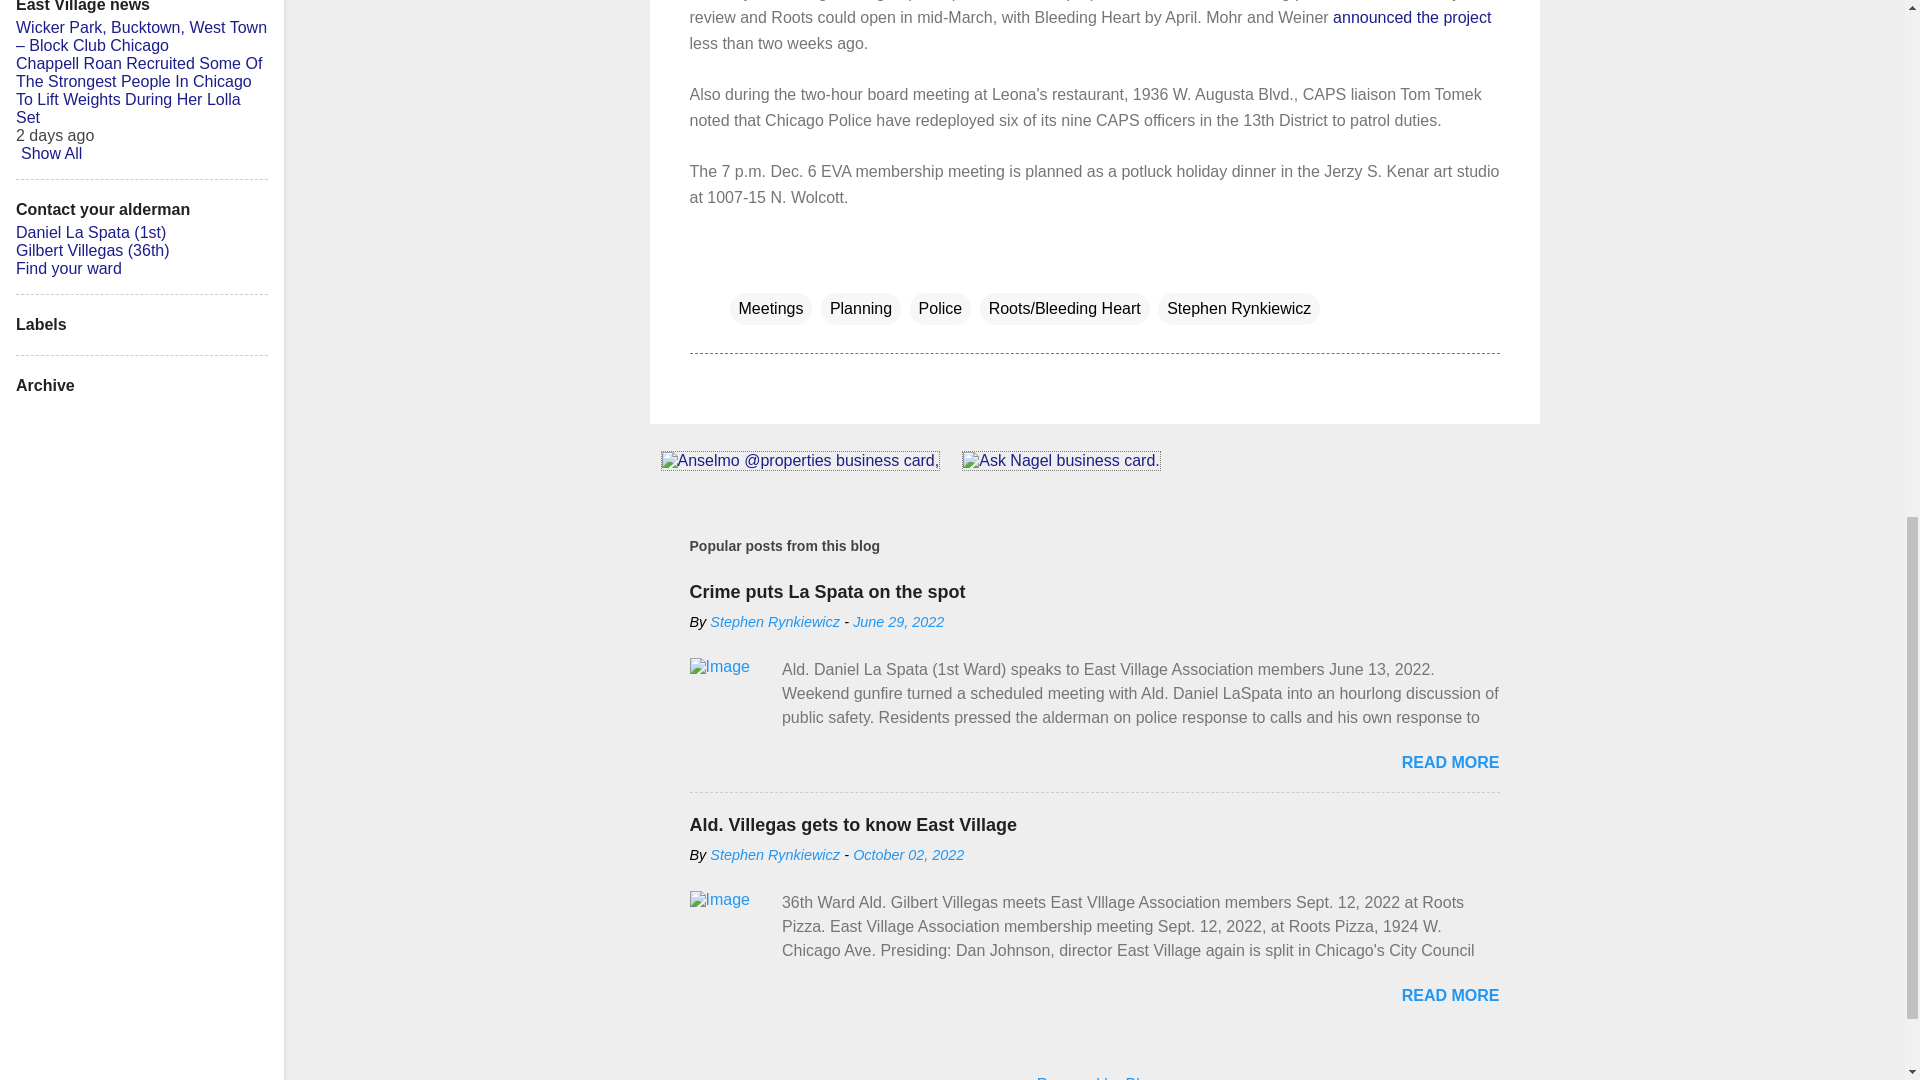 Image resolution: width=1920 pixels, height=1080 pixels. I want to click on Planning, so click(860, 308).